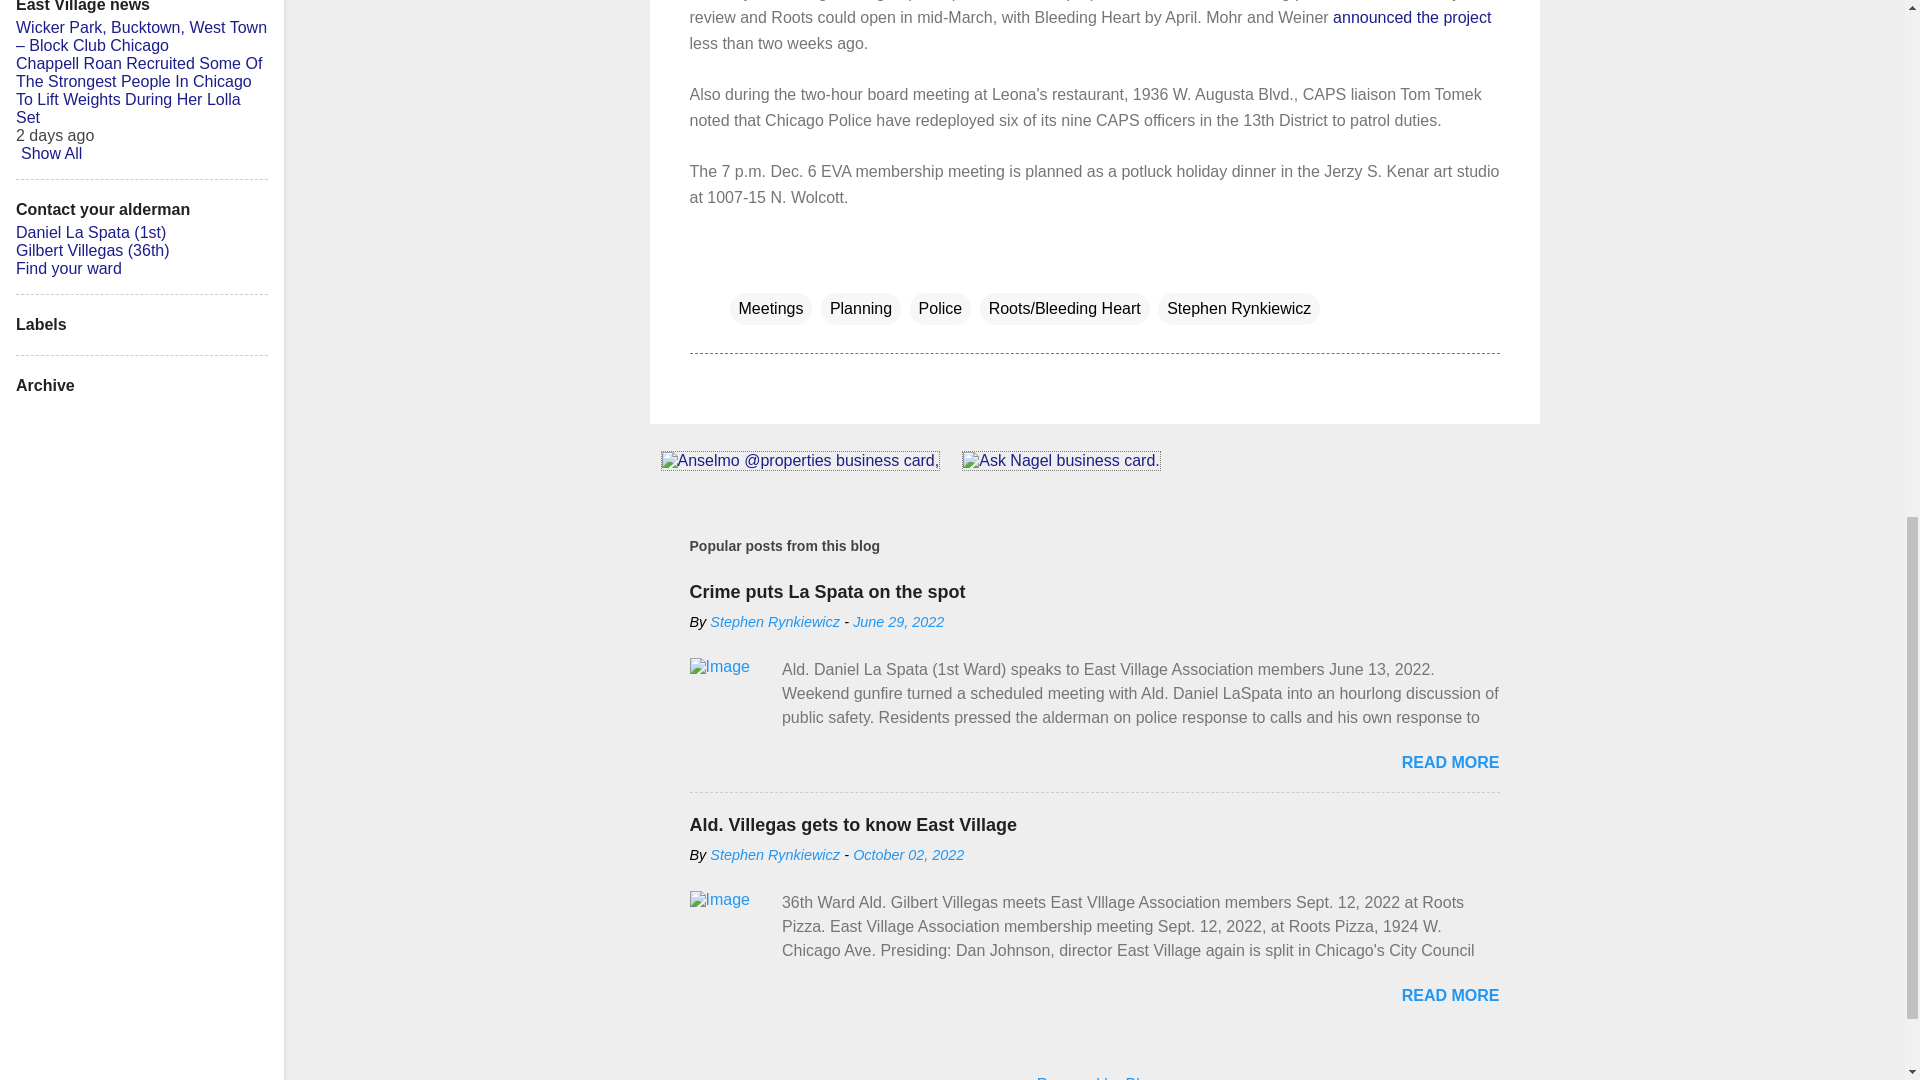 Image resolution: width=1920 pixels, height=1080 pixels. I want to click on Planning, so click(860, 308).